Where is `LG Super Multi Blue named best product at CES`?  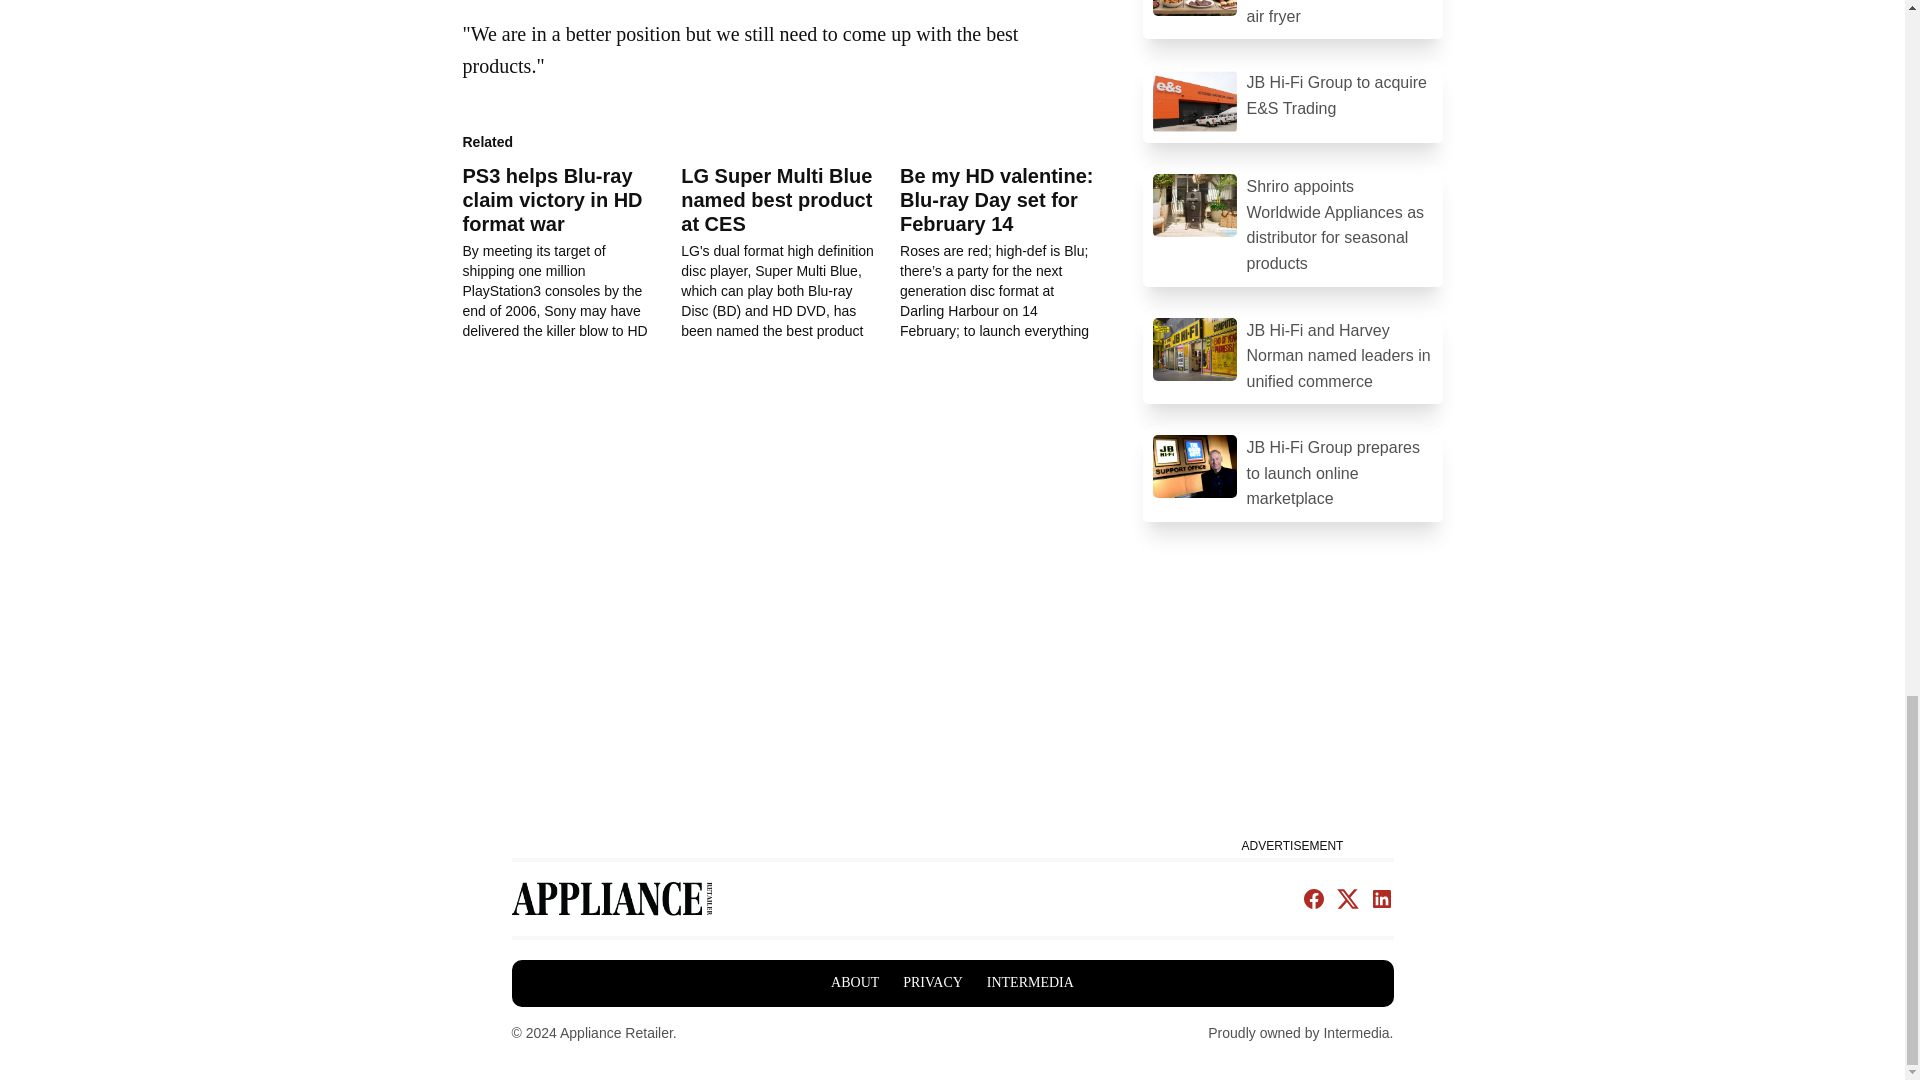 LG Super Multi Blue named best product at CES is located at coordinates (776, 200).